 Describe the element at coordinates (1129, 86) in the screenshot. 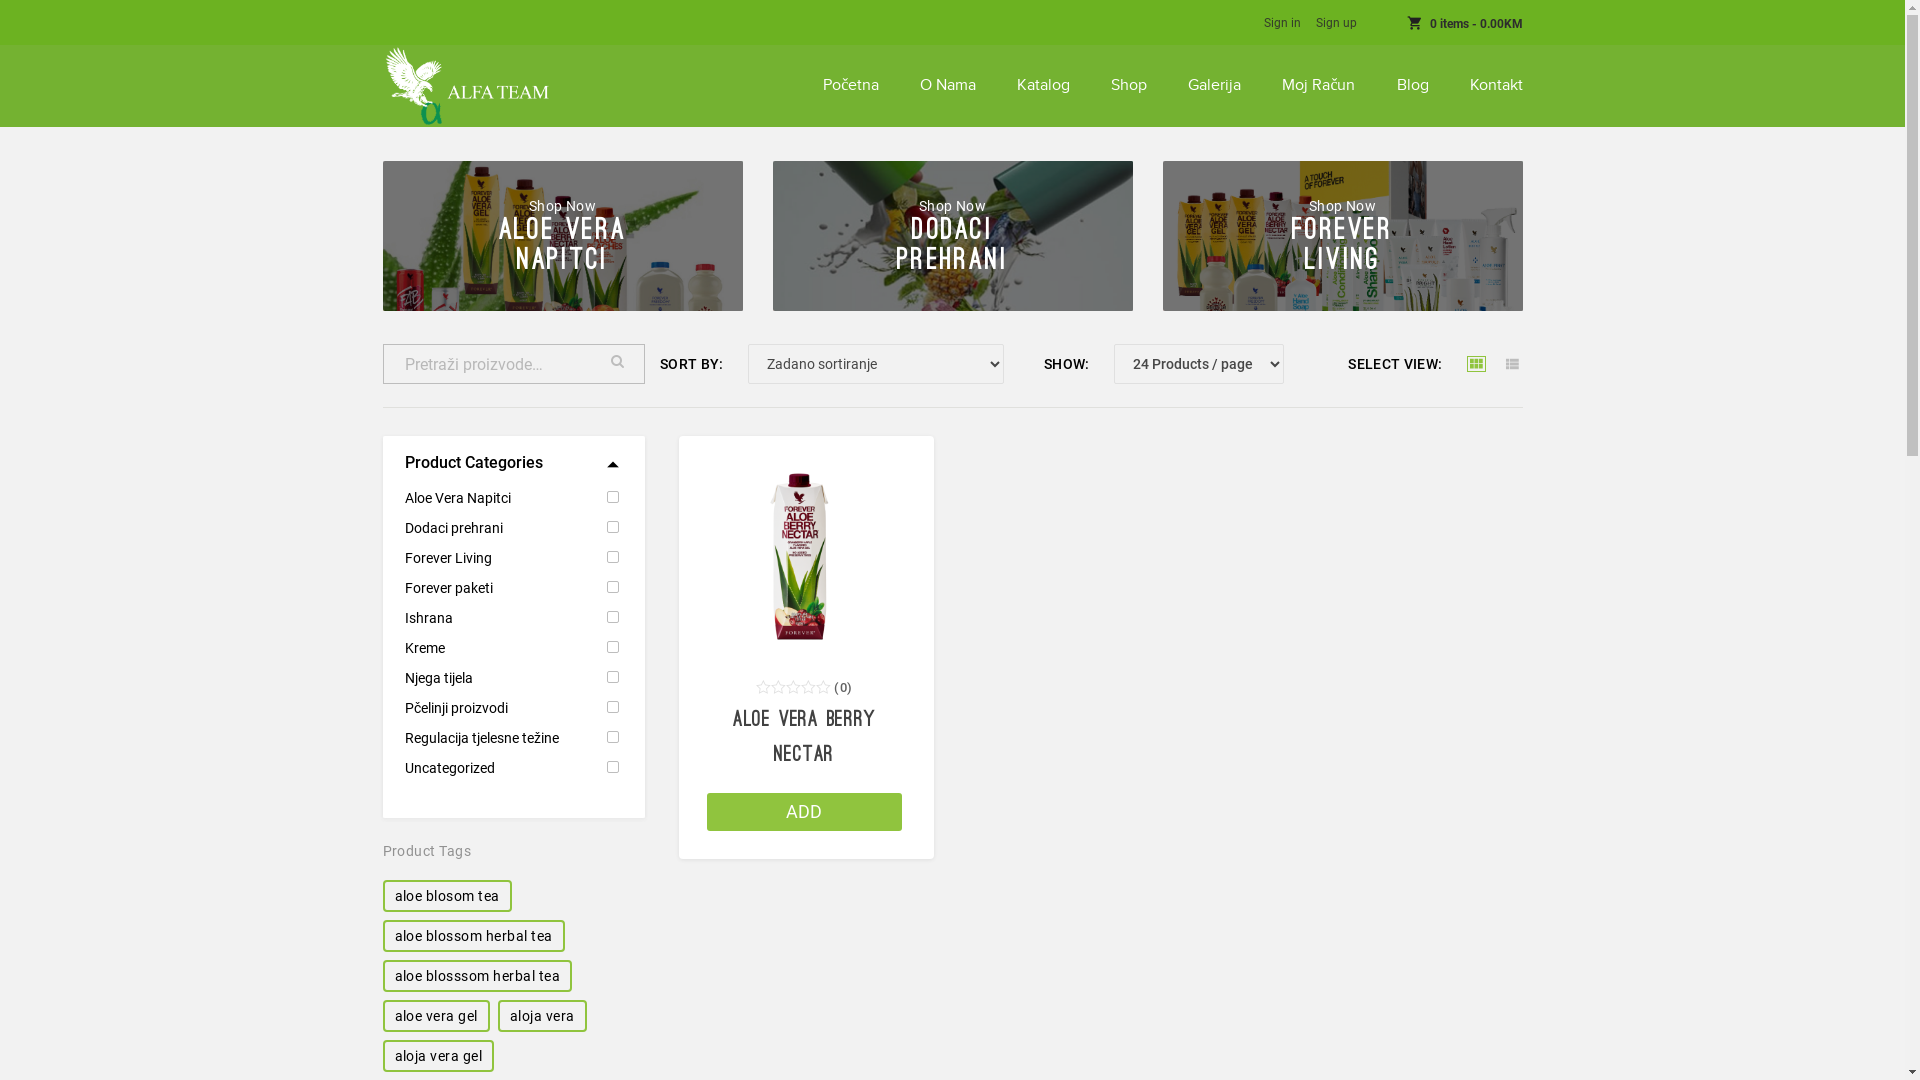

I see `Shop` at that location.